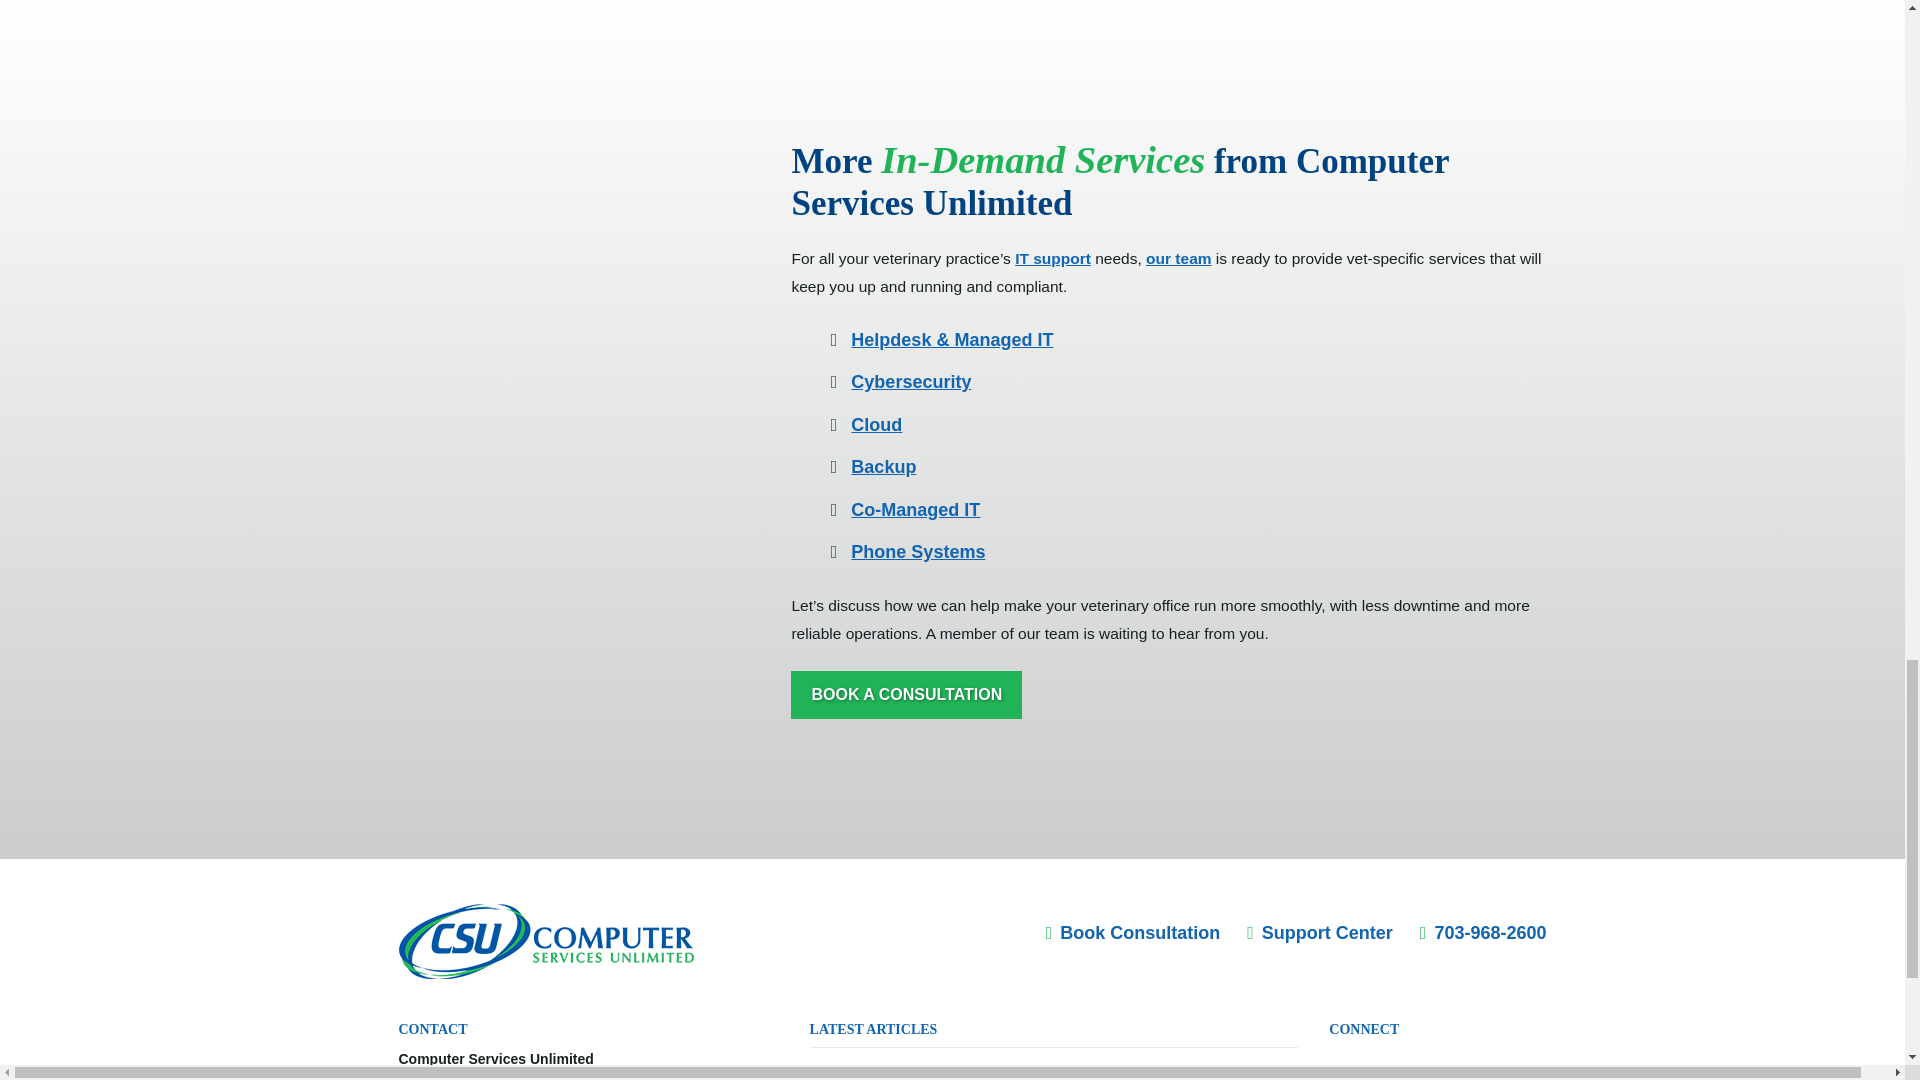 This screenshot has height=1080, width=1920. What do you see at coordinates (1052, 258) in the screenshot?
I see `IT support` at bounding box center [1052, 258].